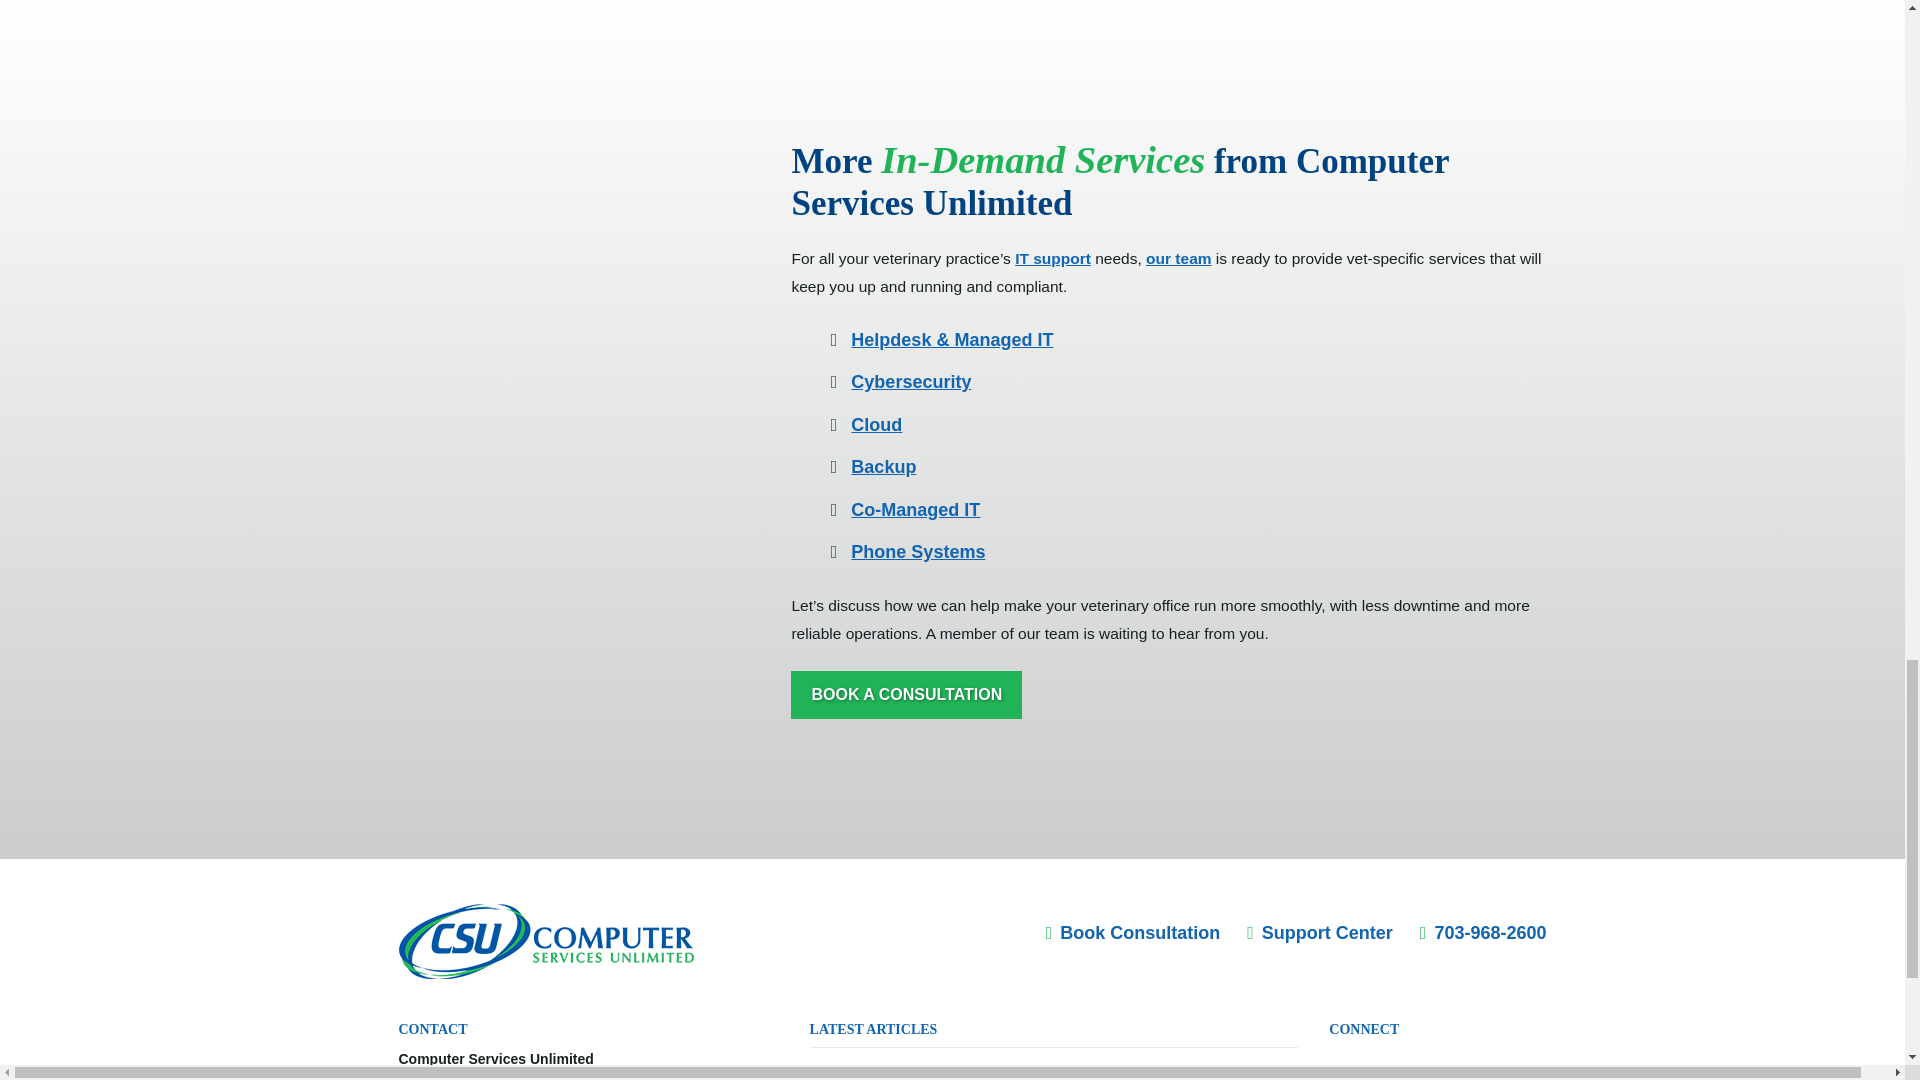 This screenshot has height=1080, width=1920. What do you see at coordinates (1052, 258) in the screenshot?
I see `IT support` at bounding box center [1052, 258].